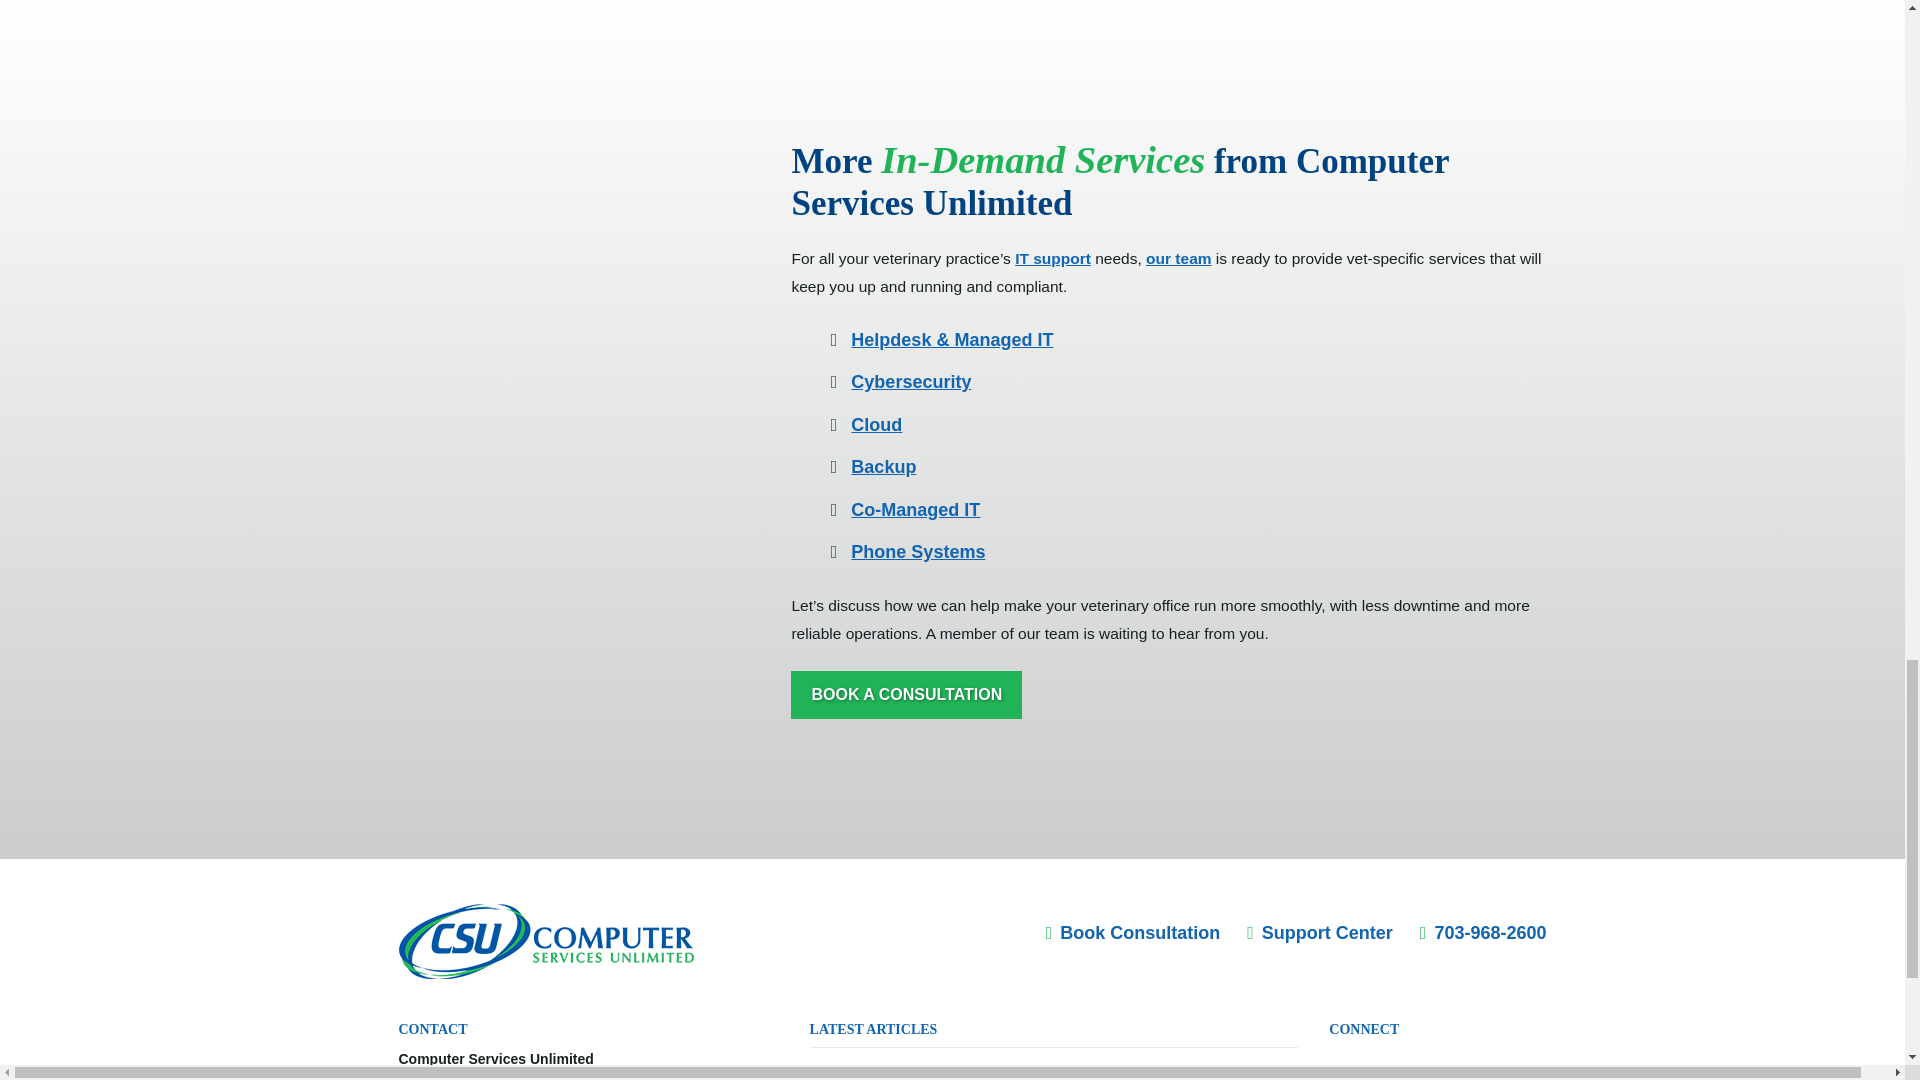 This screenshot has height=1080, width=1920. What do you see at coordinates (1052, 258) in the screenshot?
I see `IT support` at bounding box center [1052, 258].